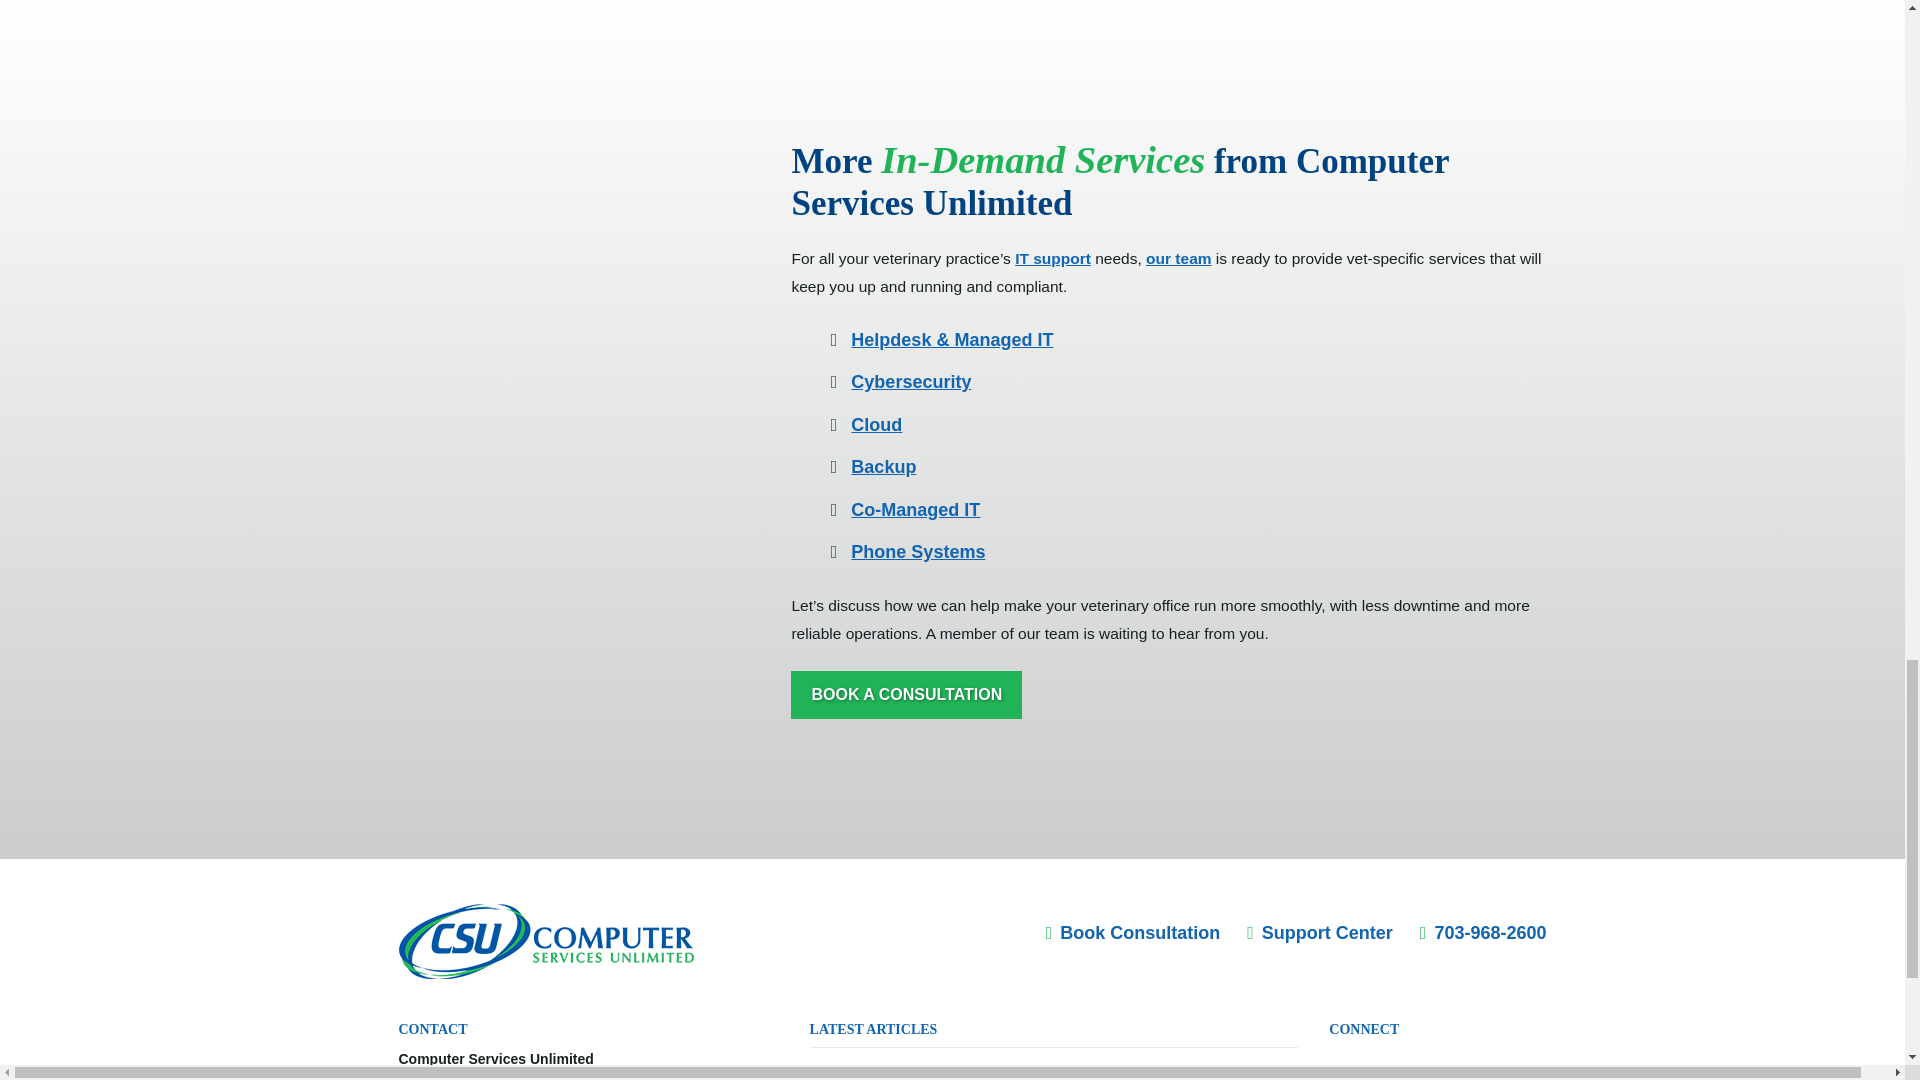 This screenshot has height=1080, width=1920. What do you see at coordinates (1052, 258) in the screenshot?
I see `IT support` at bounding box center [1052, 258].